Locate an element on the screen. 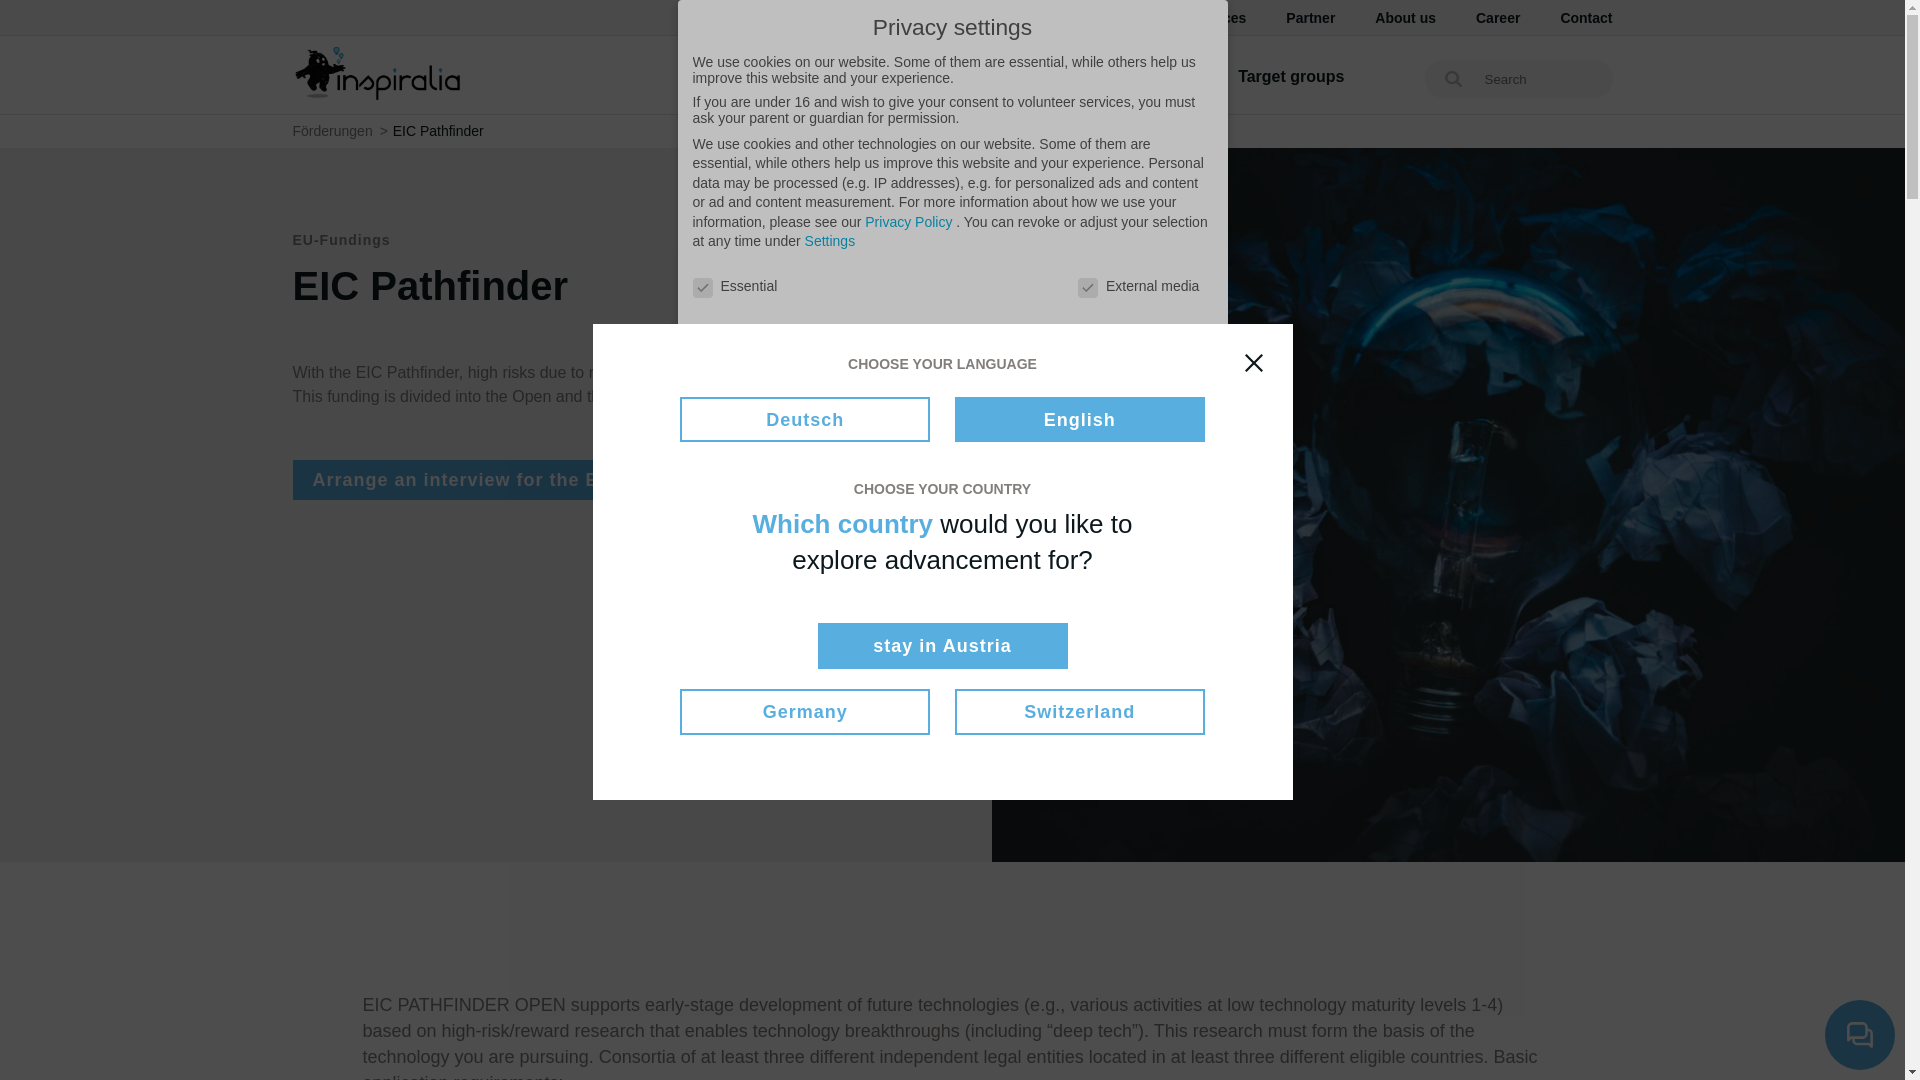 Image resolution: width=1920 pixels, height=1080 pixels. About us is located at coordinates (1405, 17).